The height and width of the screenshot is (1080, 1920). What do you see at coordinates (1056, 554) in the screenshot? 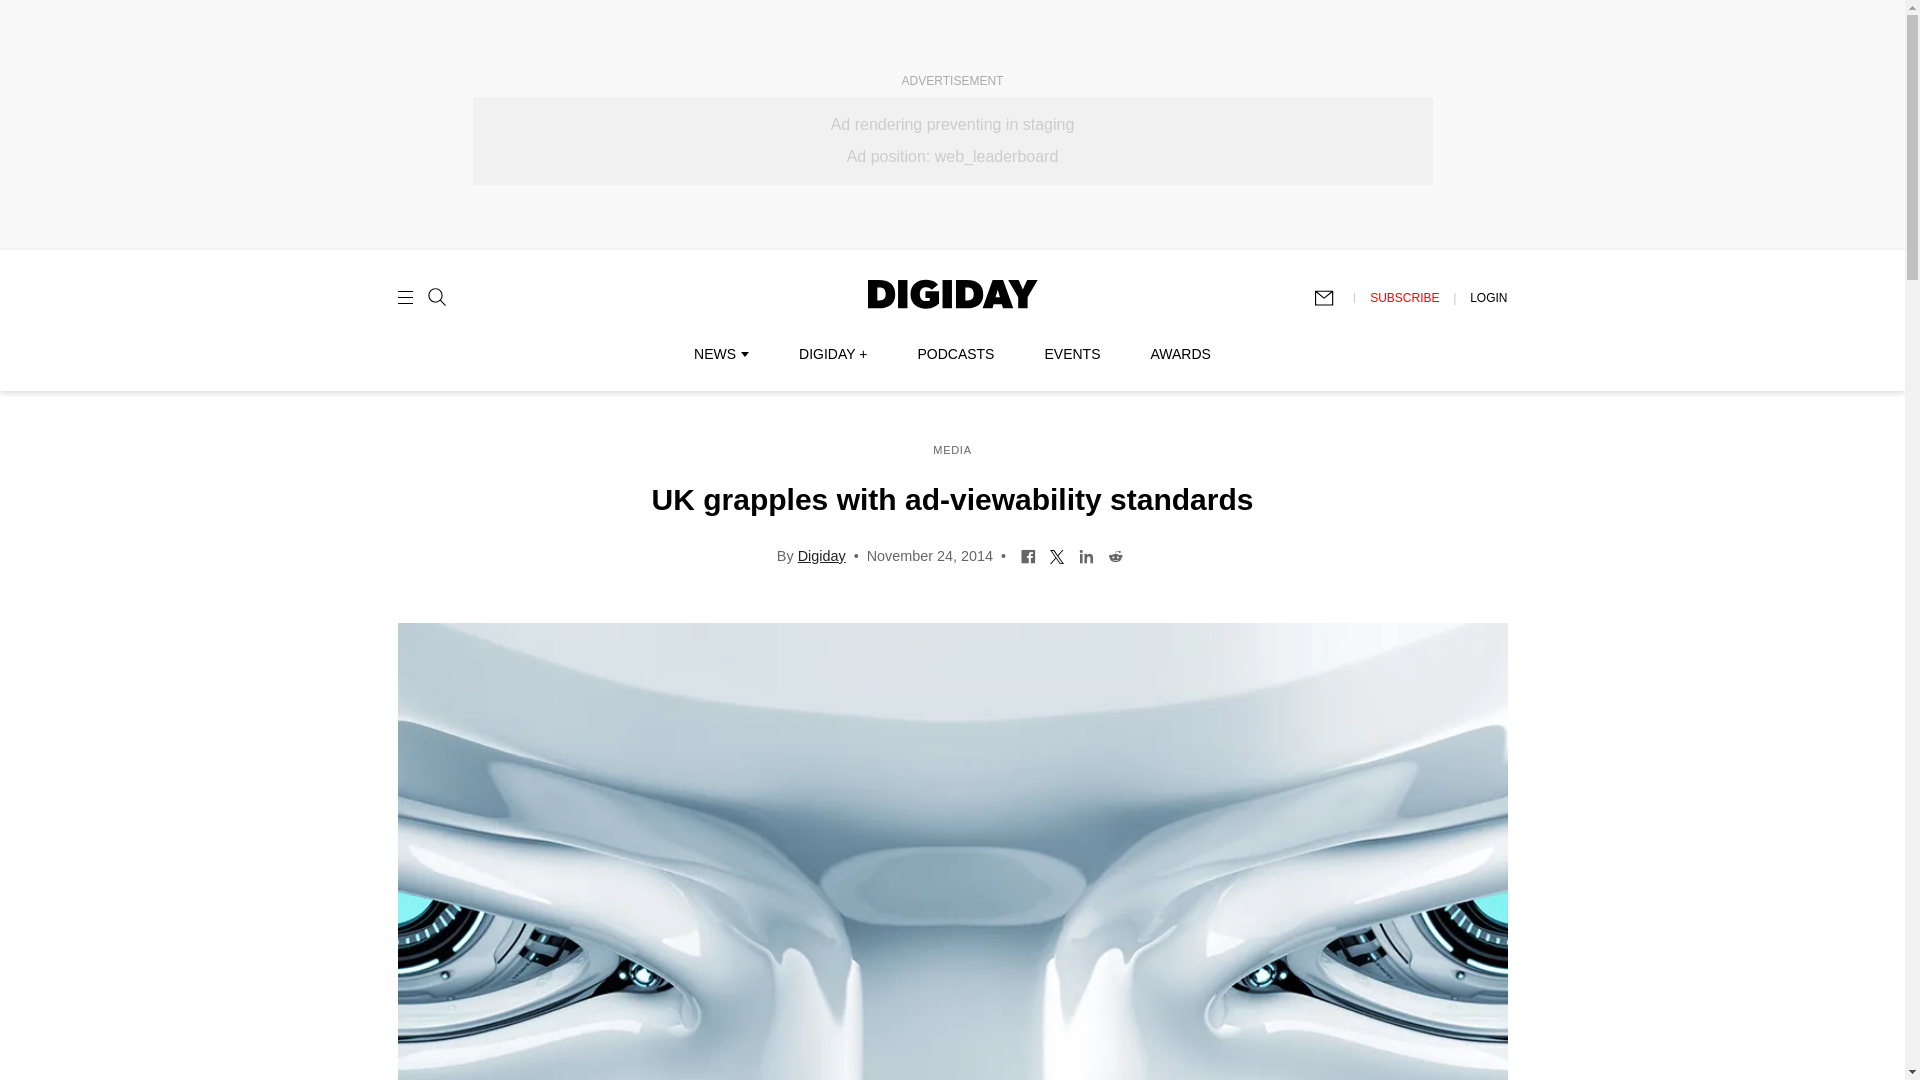
I see `Share on Twitter` at bounding box center [1056, 554].